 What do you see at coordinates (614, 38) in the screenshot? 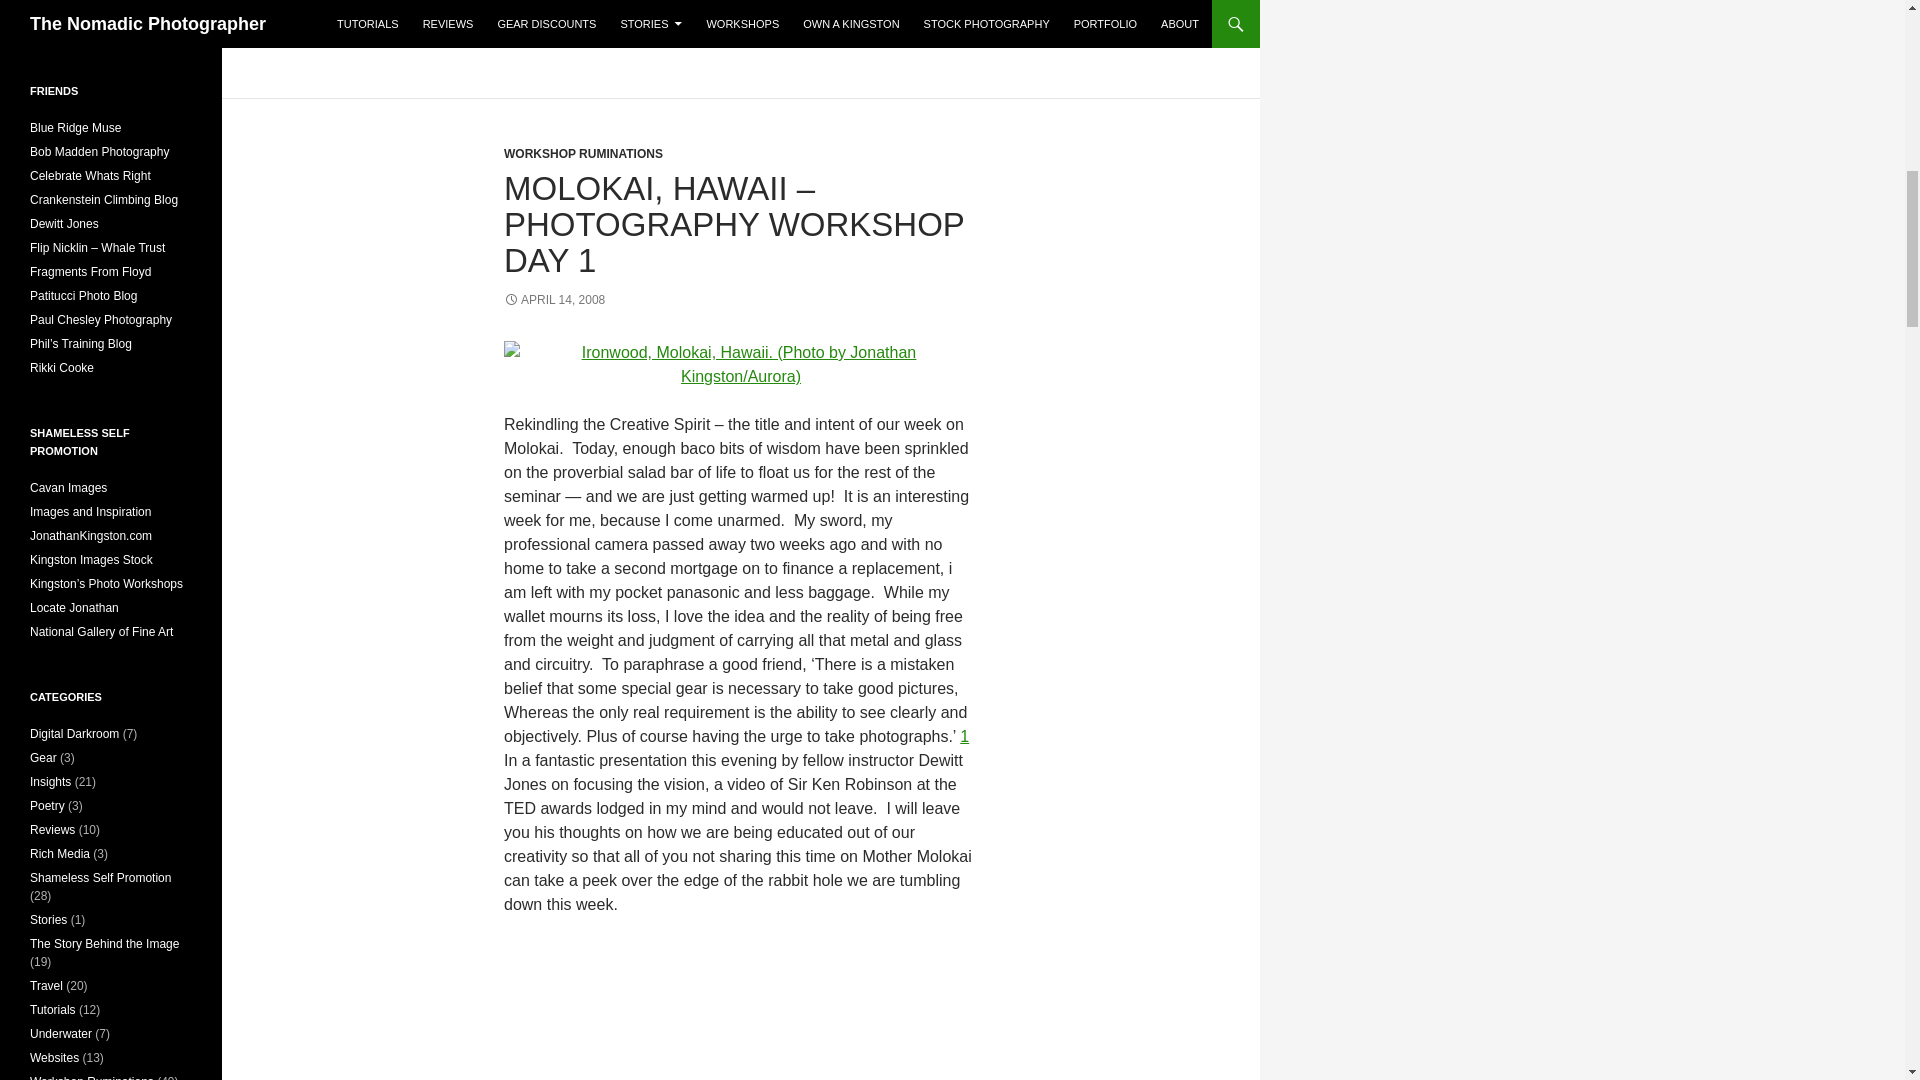
I see `MOLOKAI` at bounding box center [614, 38].